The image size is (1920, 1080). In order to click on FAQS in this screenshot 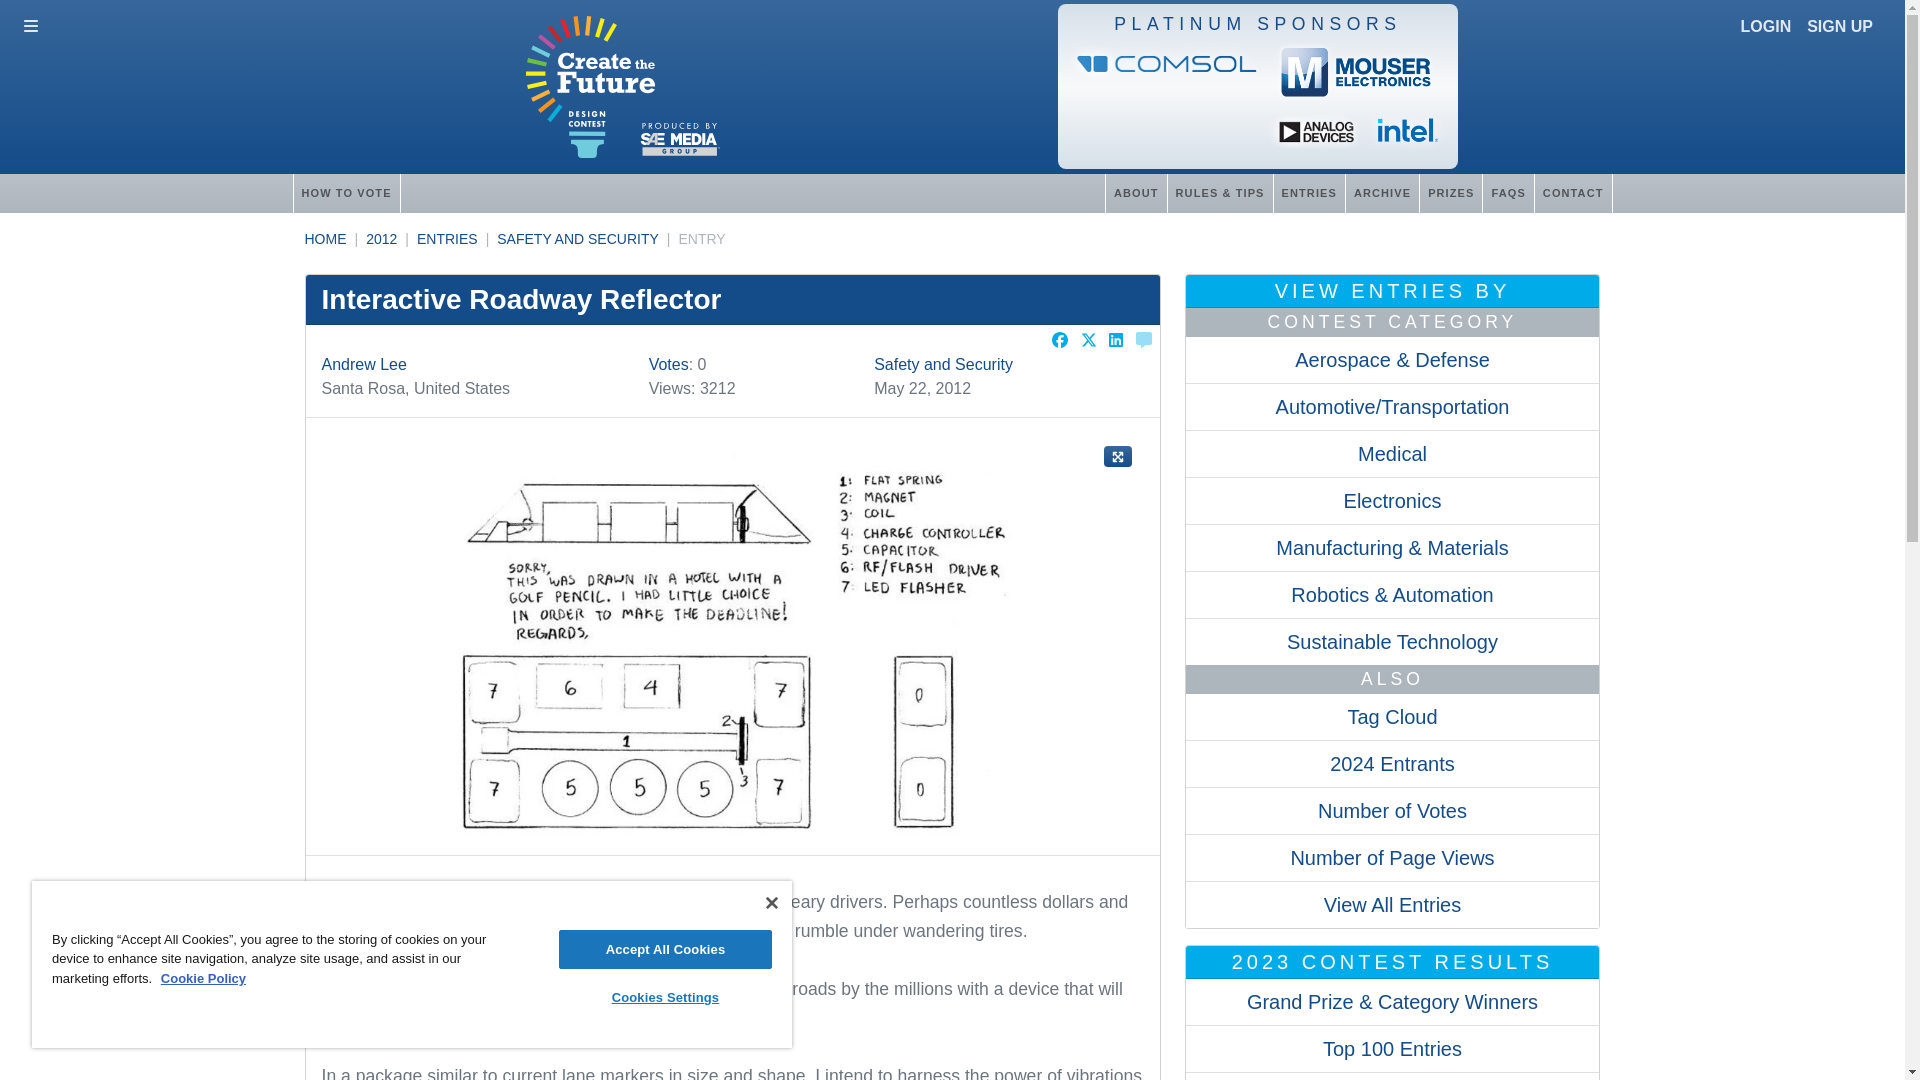, I will do `click(1507, 192)`.